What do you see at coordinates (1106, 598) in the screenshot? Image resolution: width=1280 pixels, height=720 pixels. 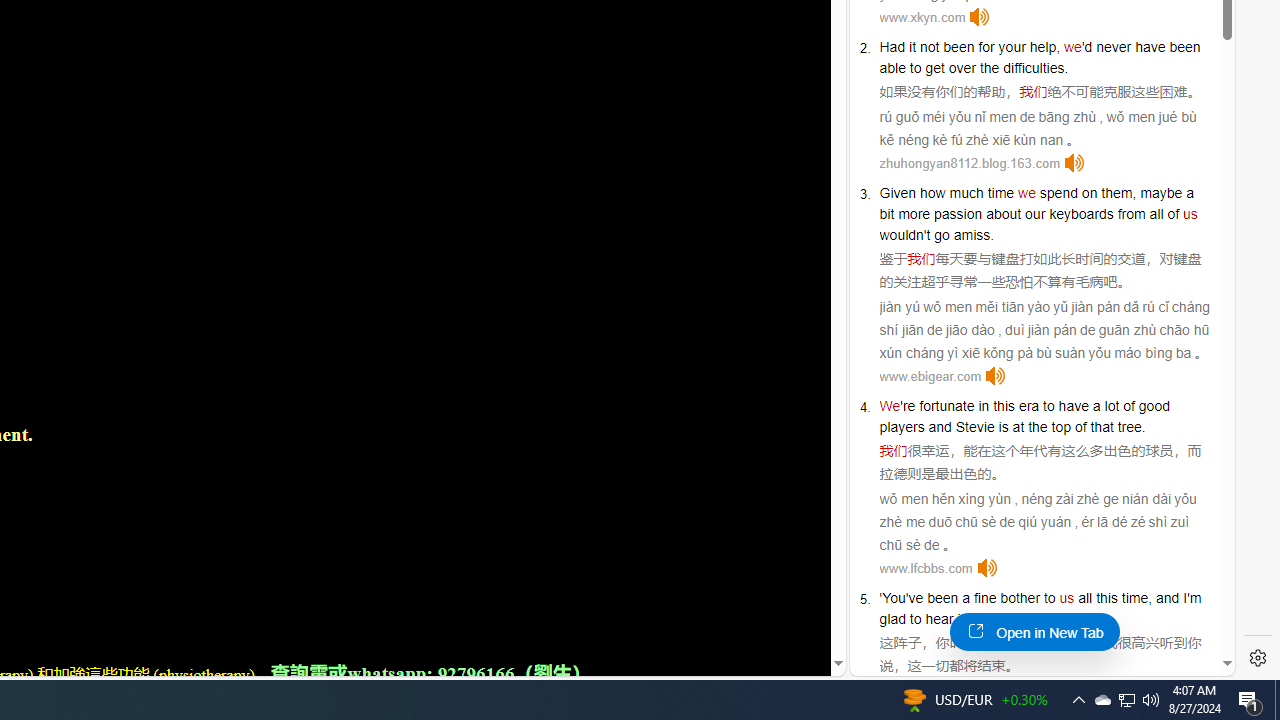 I see `this` at bounding box center [1106, 598].